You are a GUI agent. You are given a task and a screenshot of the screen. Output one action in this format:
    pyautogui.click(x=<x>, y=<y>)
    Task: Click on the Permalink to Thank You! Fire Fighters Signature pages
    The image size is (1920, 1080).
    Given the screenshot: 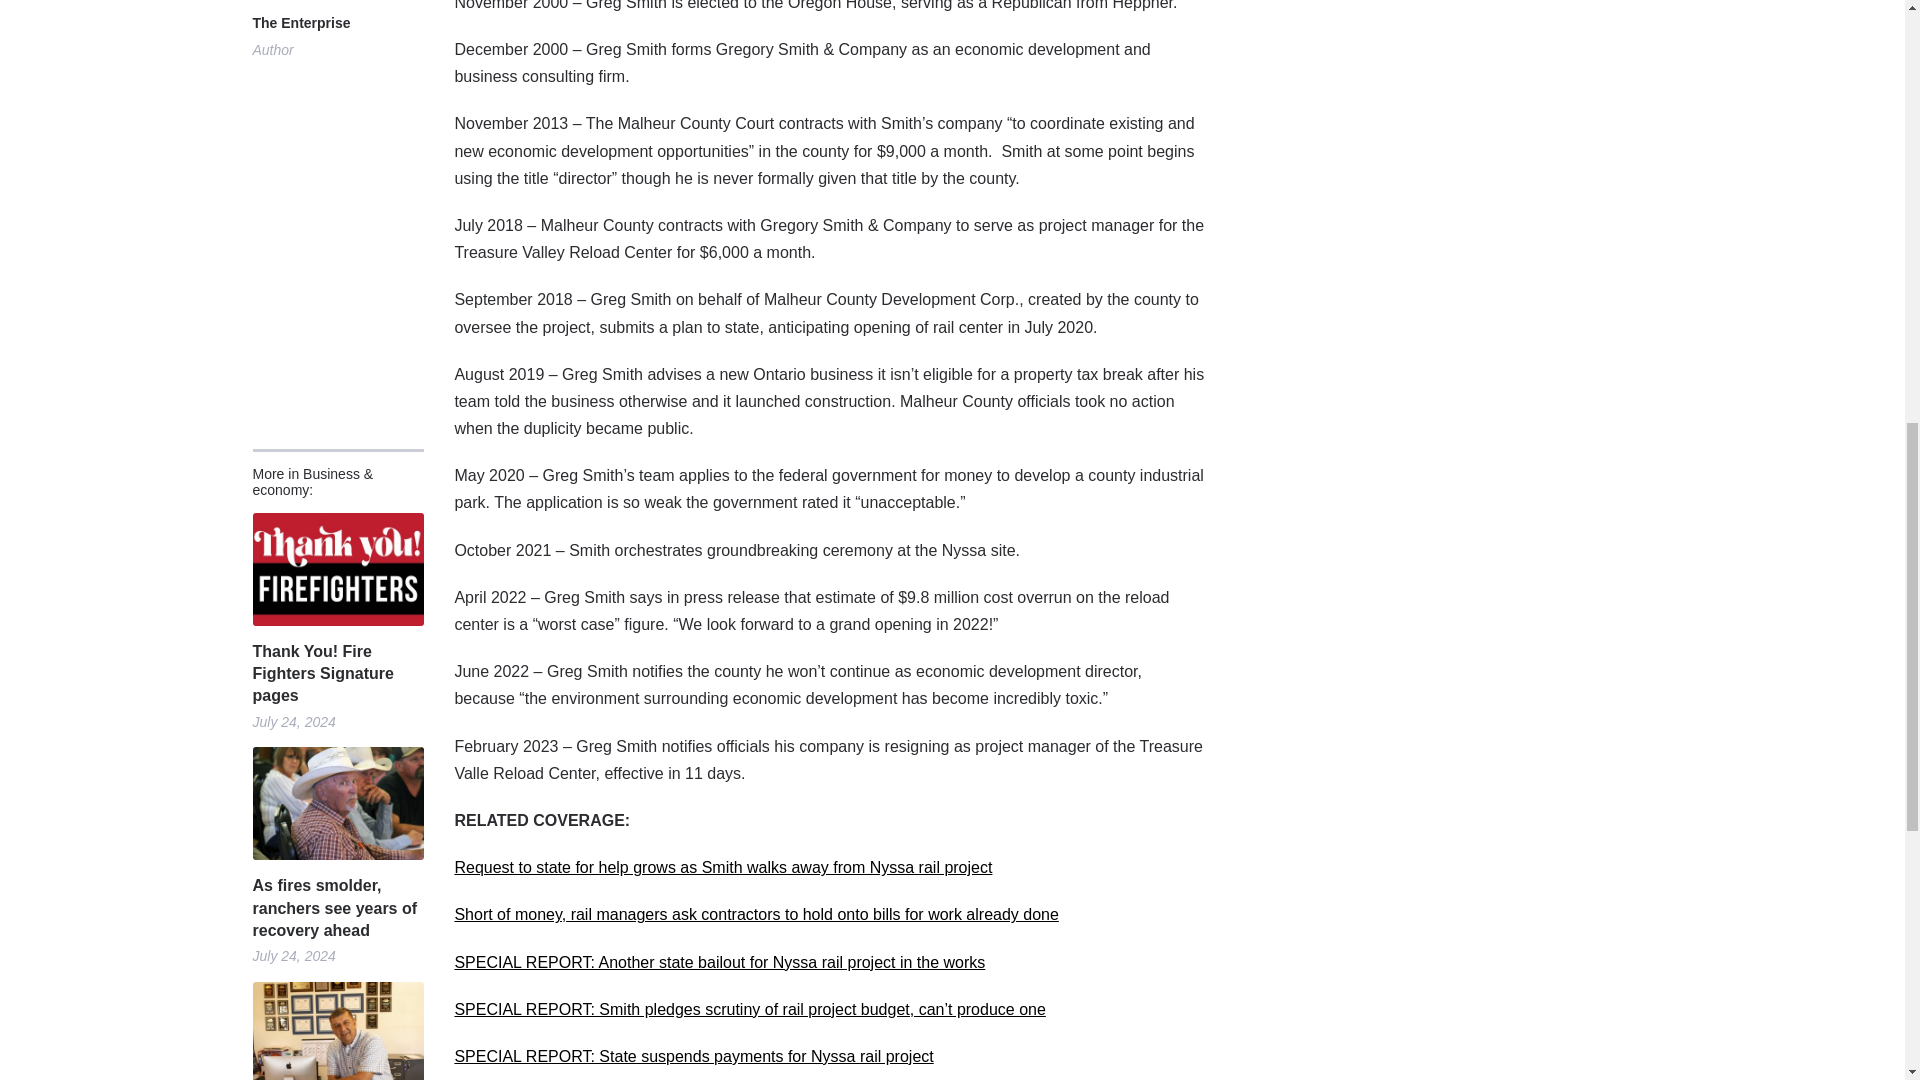 What is the action you would take?
    pyautogui.click(x=336, y=570)
    